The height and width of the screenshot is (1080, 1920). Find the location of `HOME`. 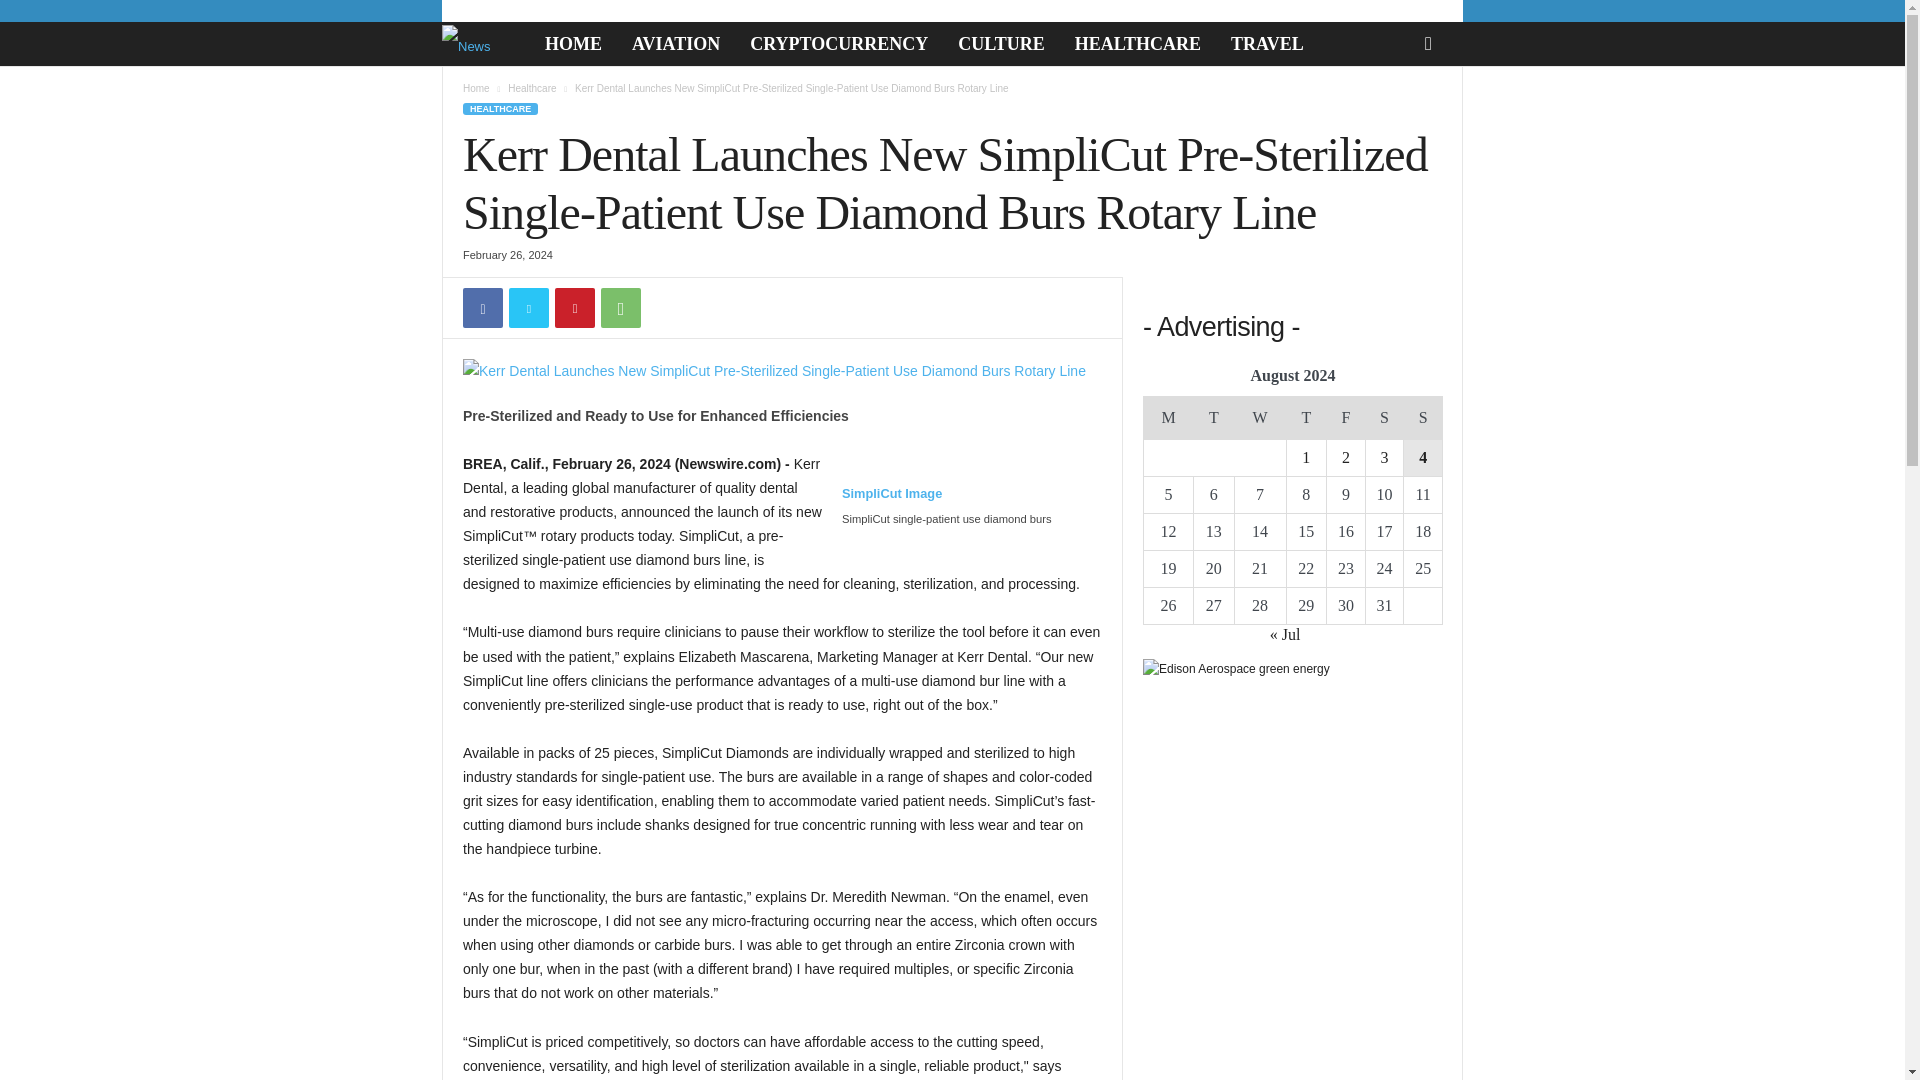

HOME is located at coordinates (572, 43).